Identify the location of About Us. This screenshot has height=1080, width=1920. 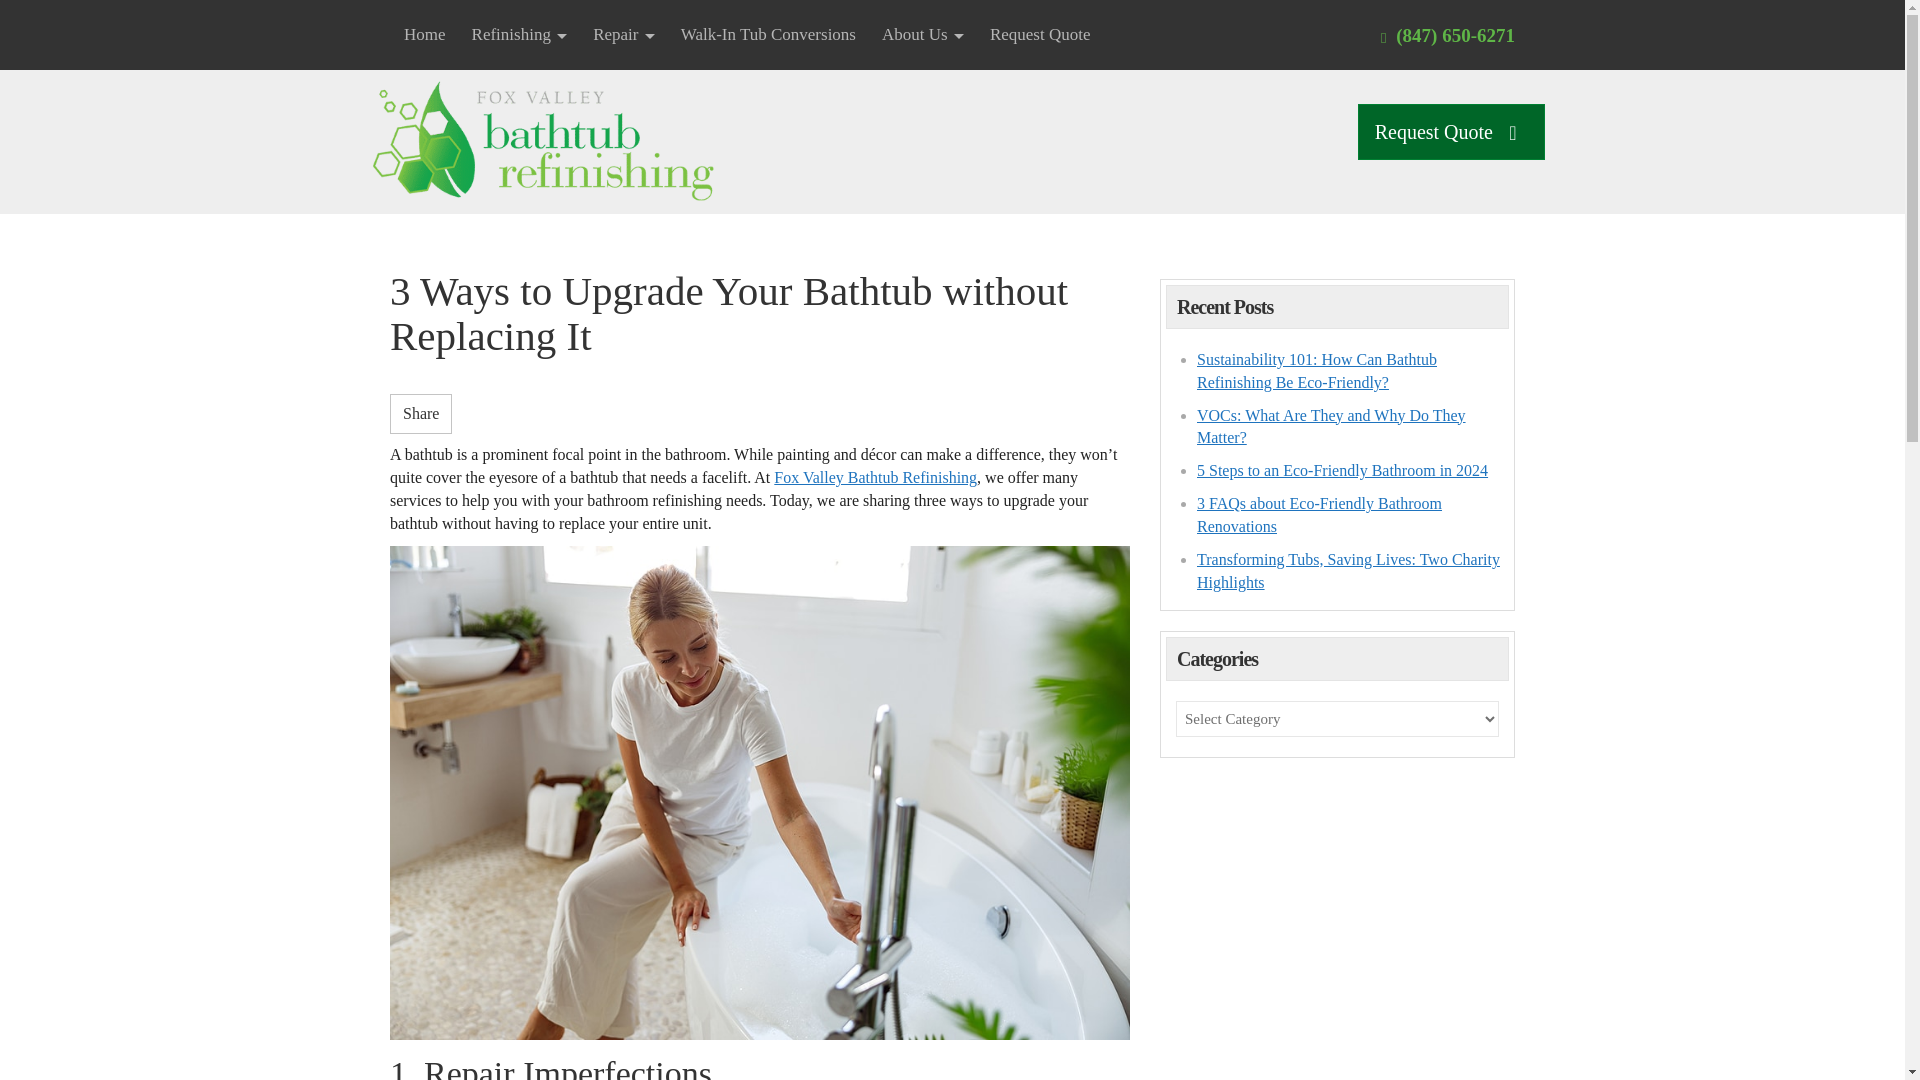
(923, 35).